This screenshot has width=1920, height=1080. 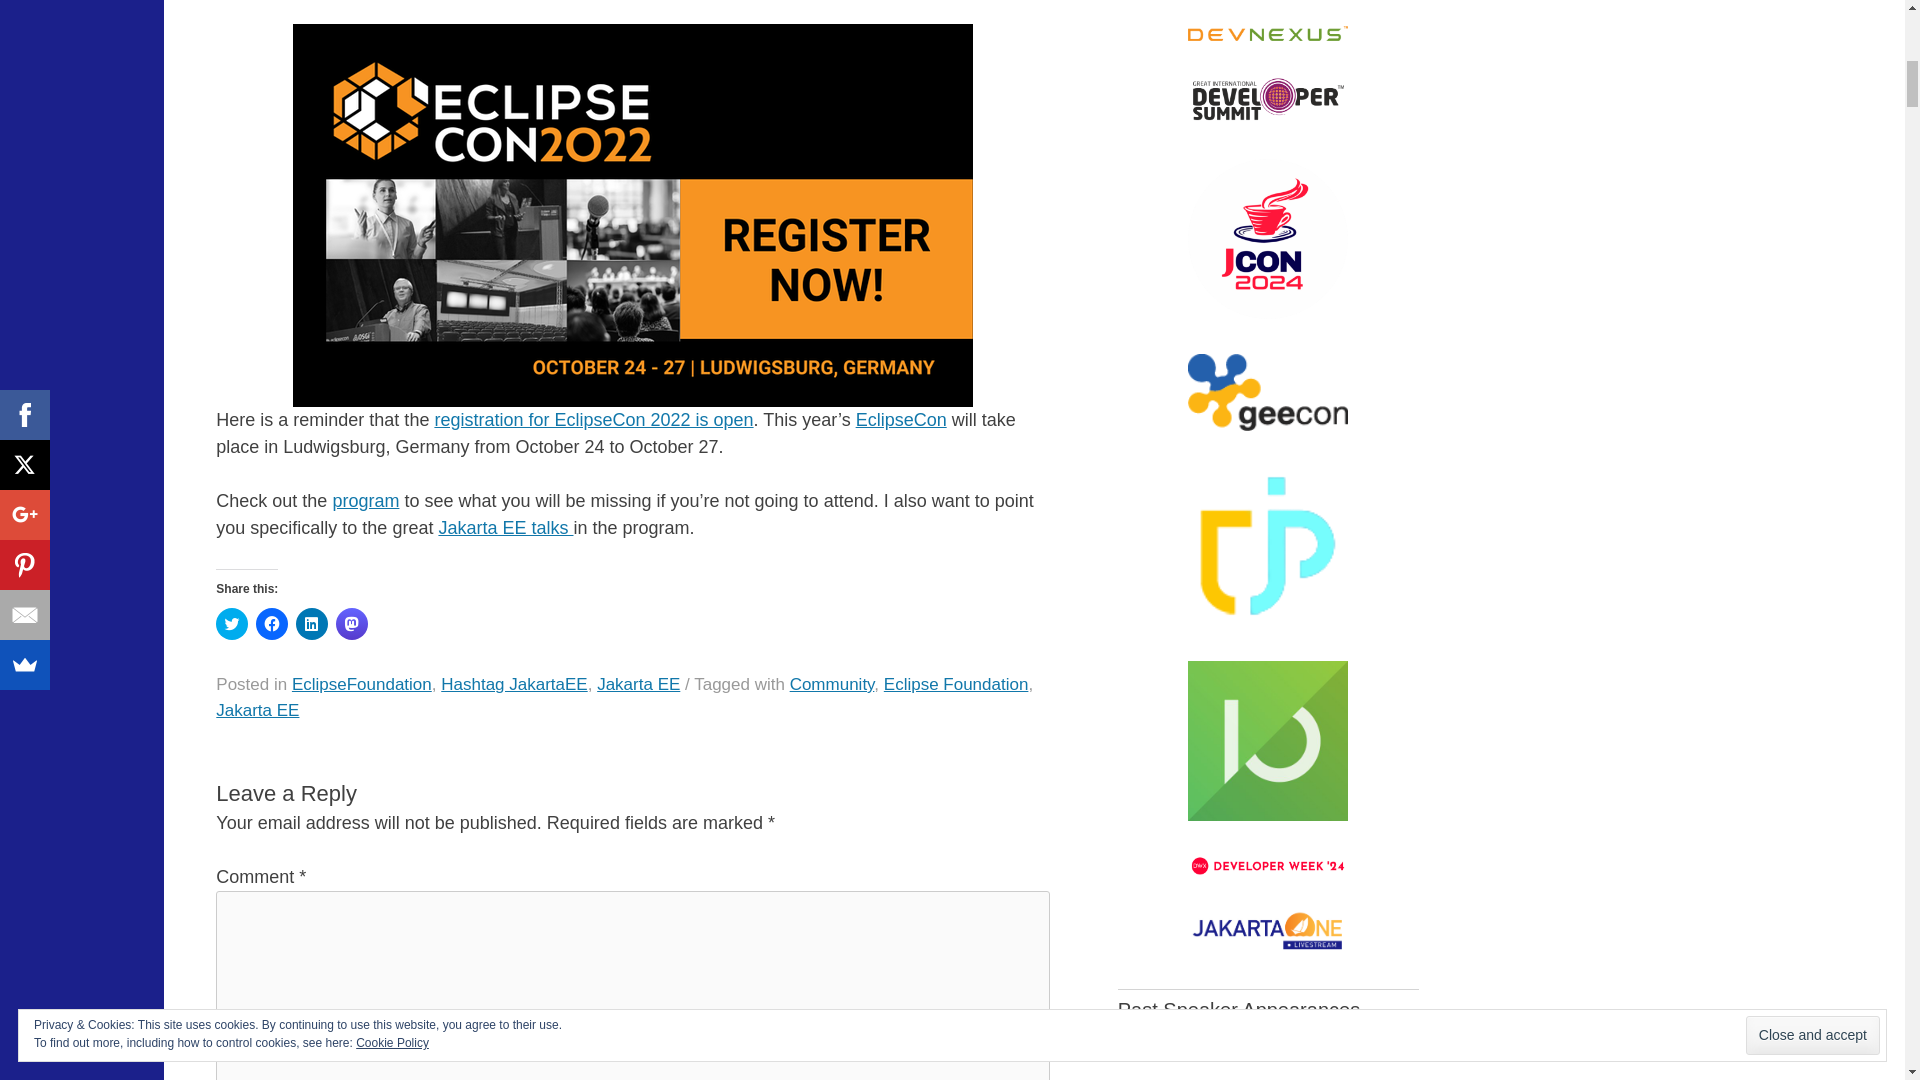 I want to click on program, so click(x=366, y=500).